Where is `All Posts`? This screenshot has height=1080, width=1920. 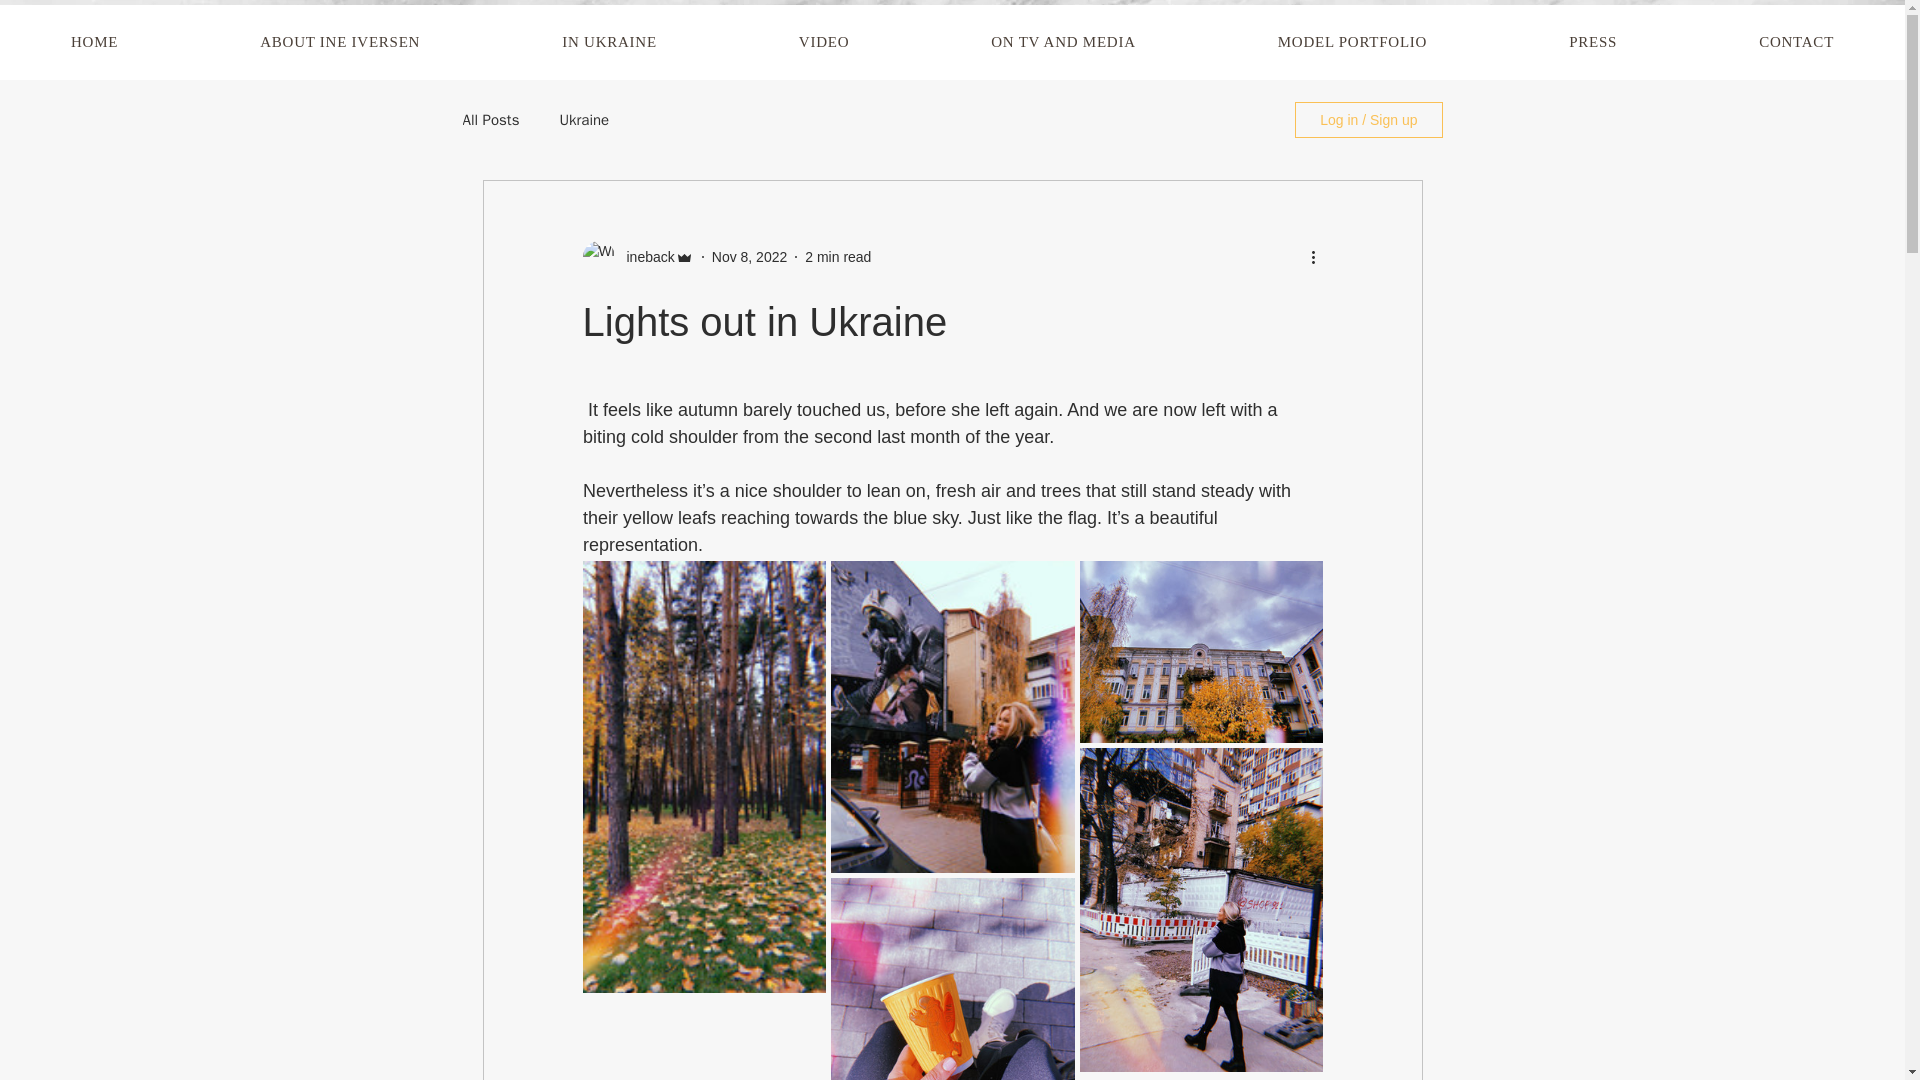 All Posts is located at coordinates (490, 119).